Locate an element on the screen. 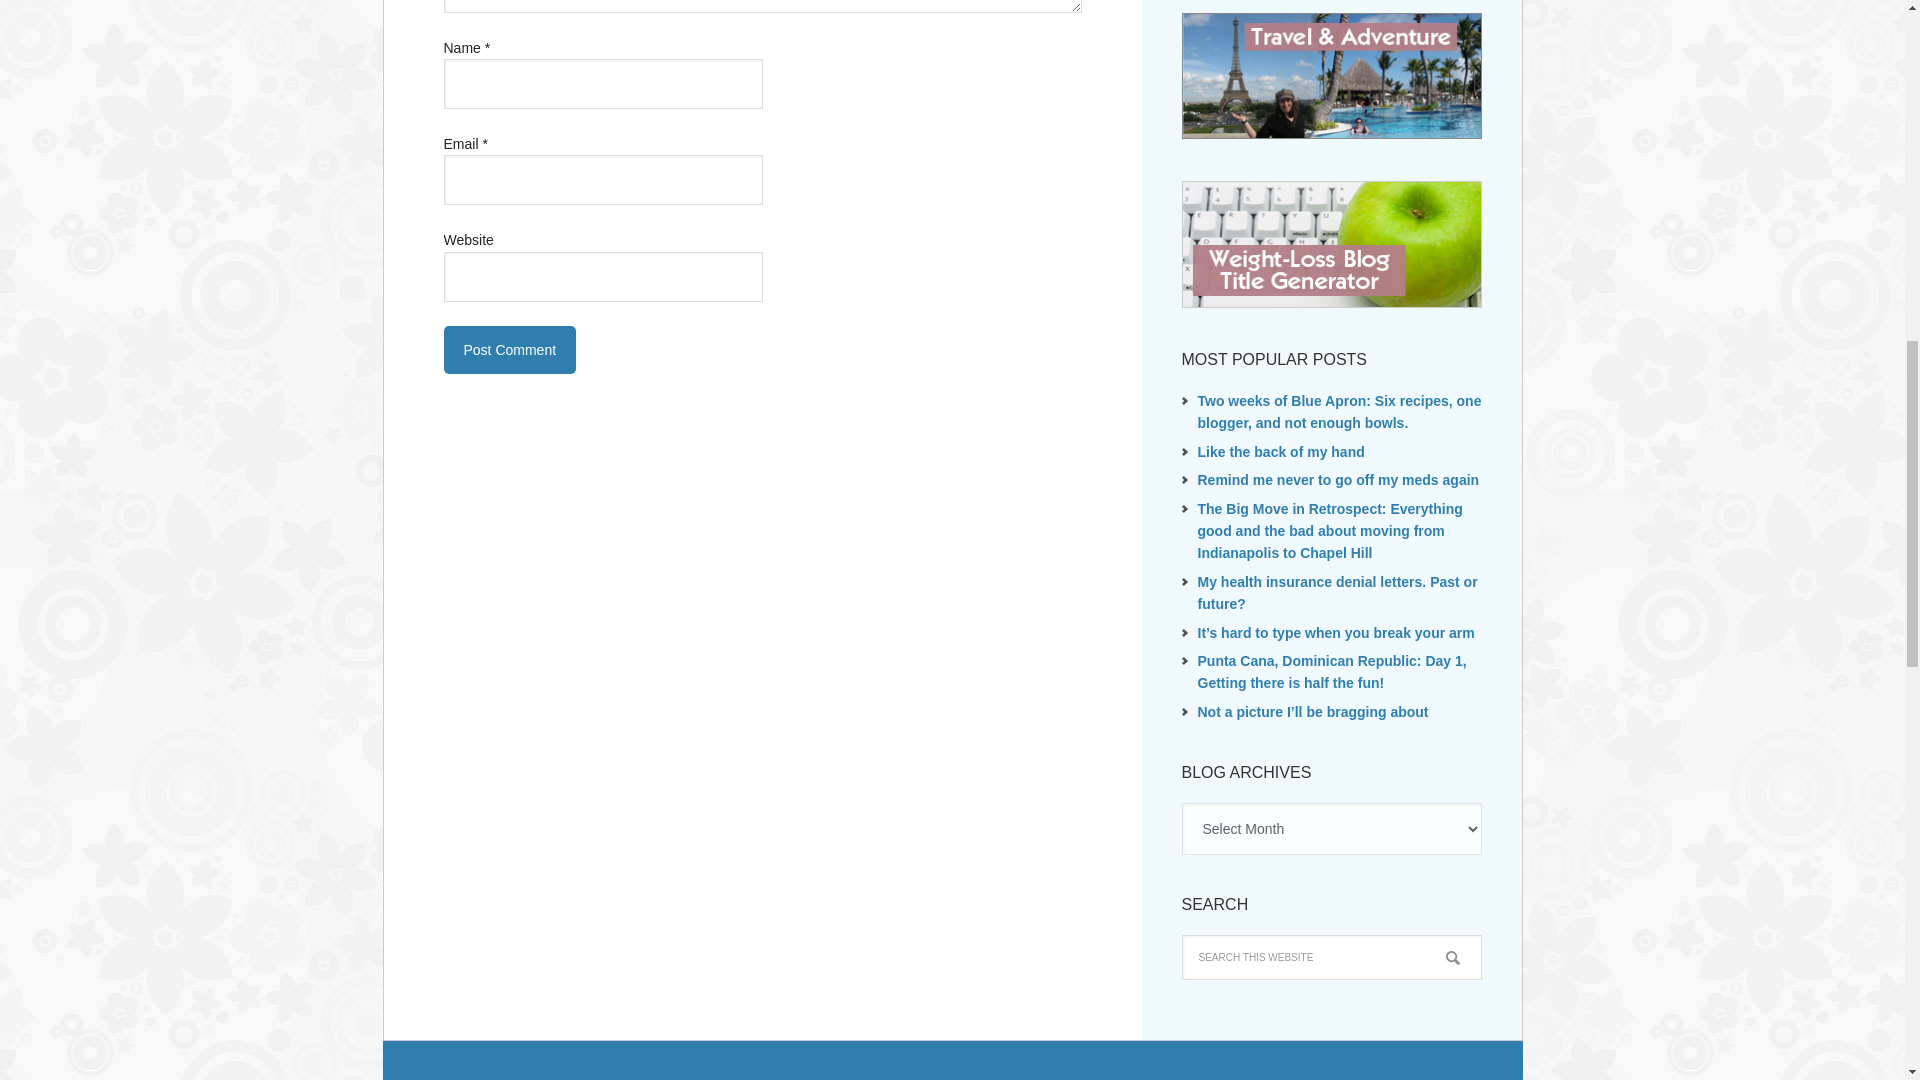  Post Comment is located at coordinates (510, 350).